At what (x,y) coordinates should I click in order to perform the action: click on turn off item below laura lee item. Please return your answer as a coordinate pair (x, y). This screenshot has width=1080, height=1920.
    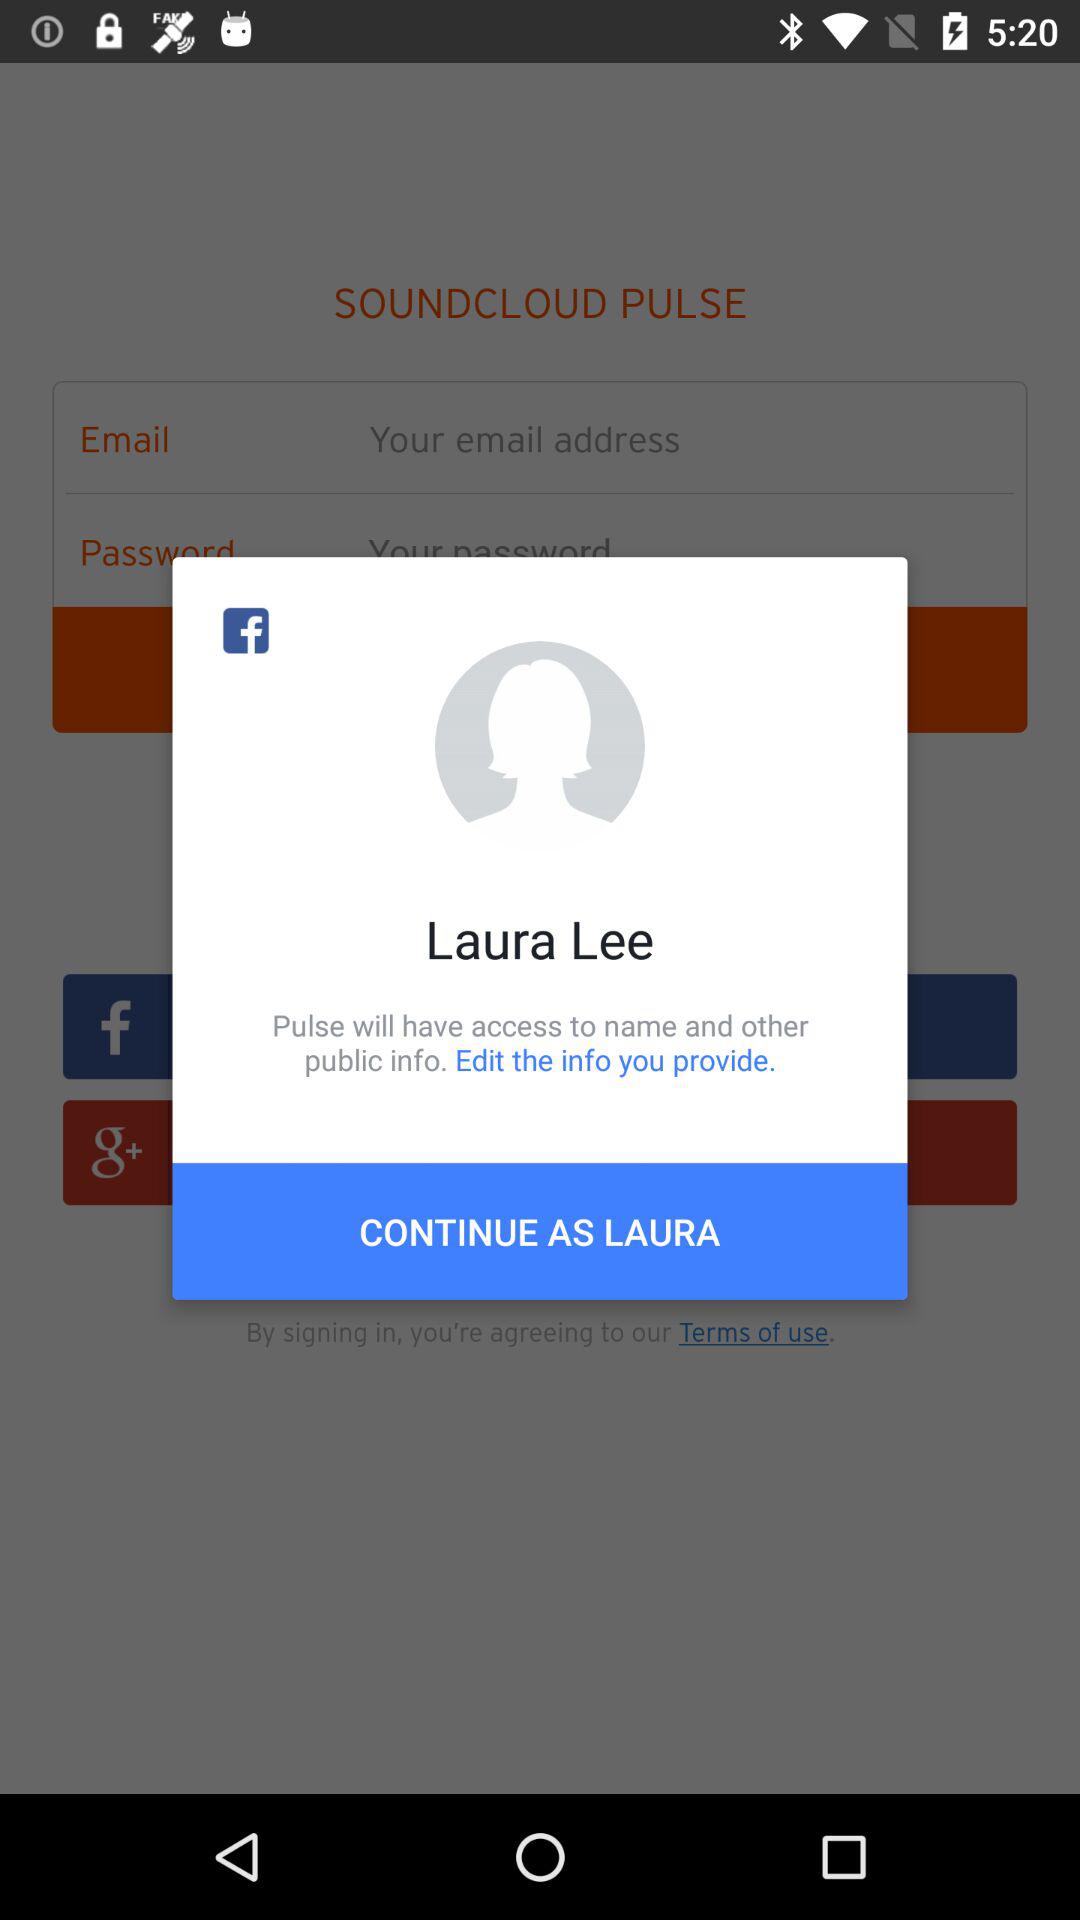
    Looking at the image, I should click on (540, 1042).